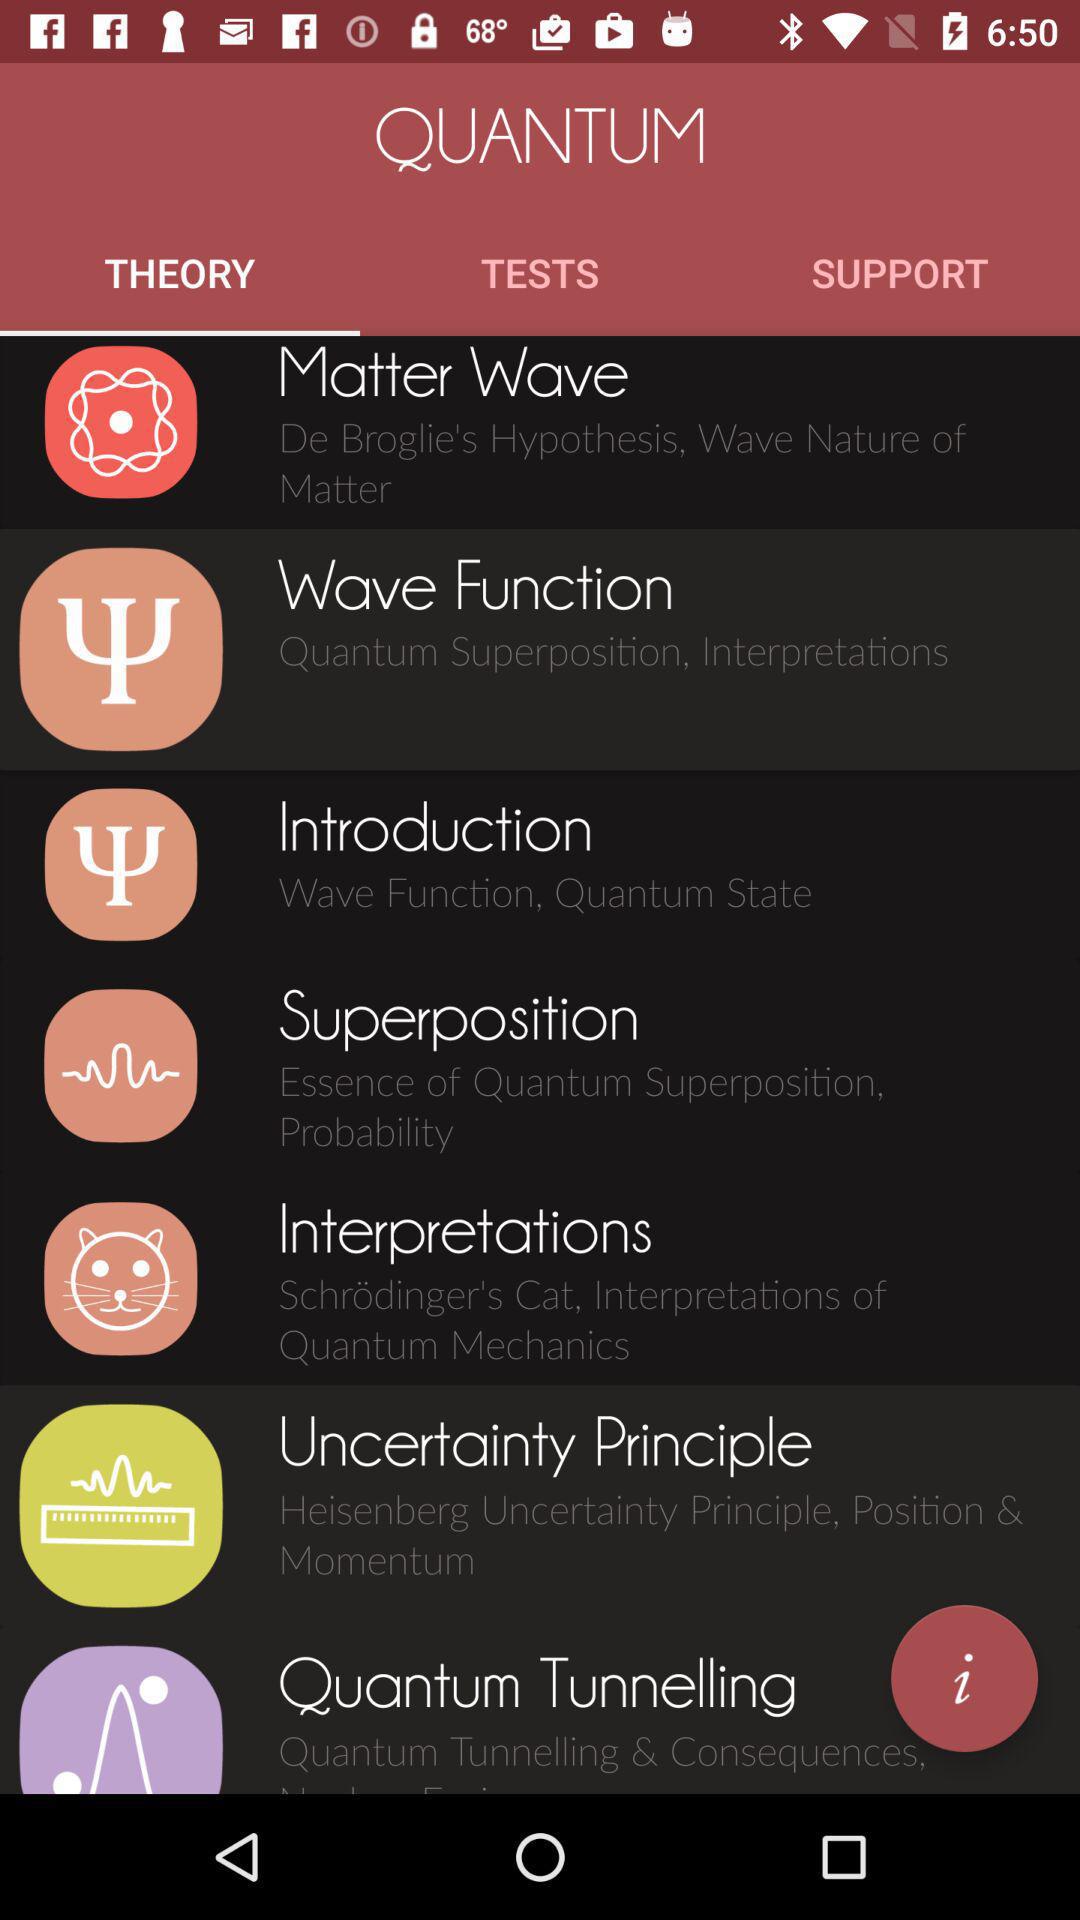  What do you see at coordinates (120, 422) in the screenshot?
I see `matter wave option` at bounding box center [120, 422].